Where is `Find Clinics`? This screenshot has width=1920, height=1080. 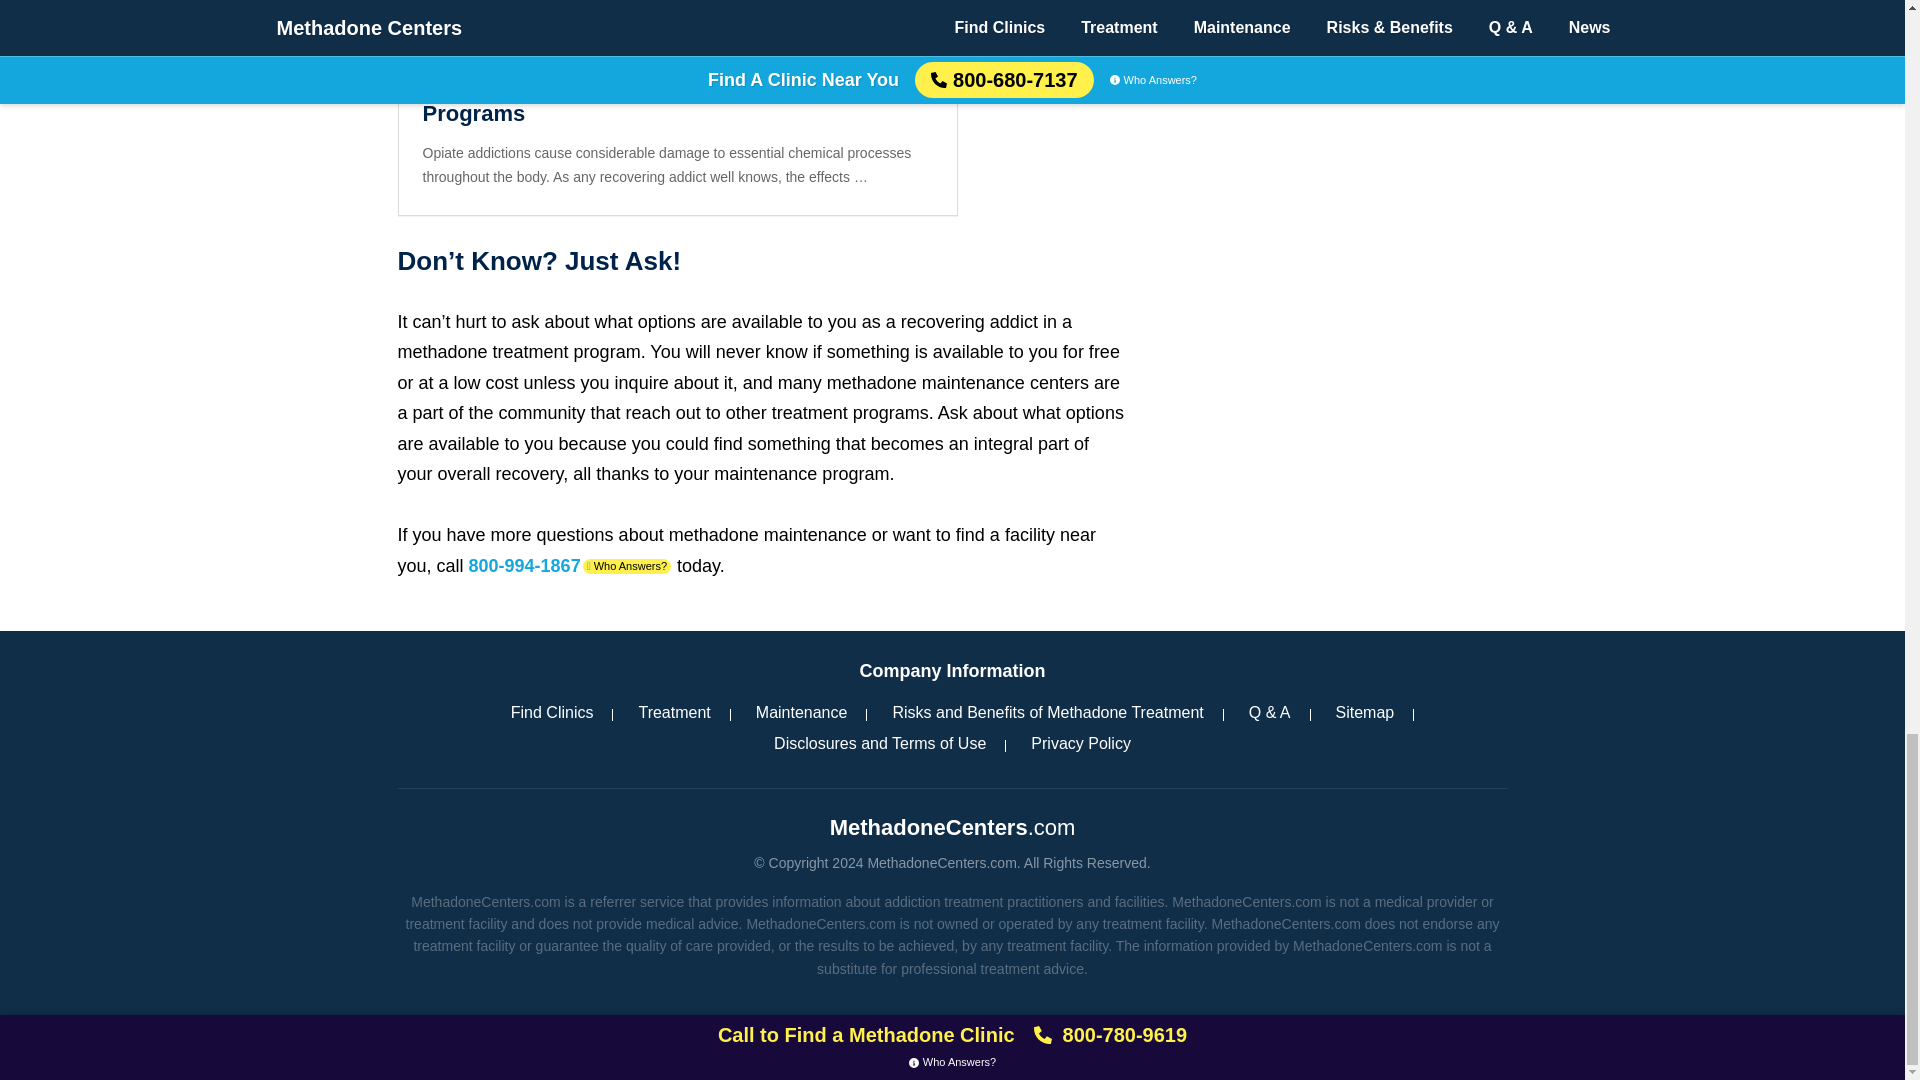 Find Clinics is located at coordinates (552, 712).